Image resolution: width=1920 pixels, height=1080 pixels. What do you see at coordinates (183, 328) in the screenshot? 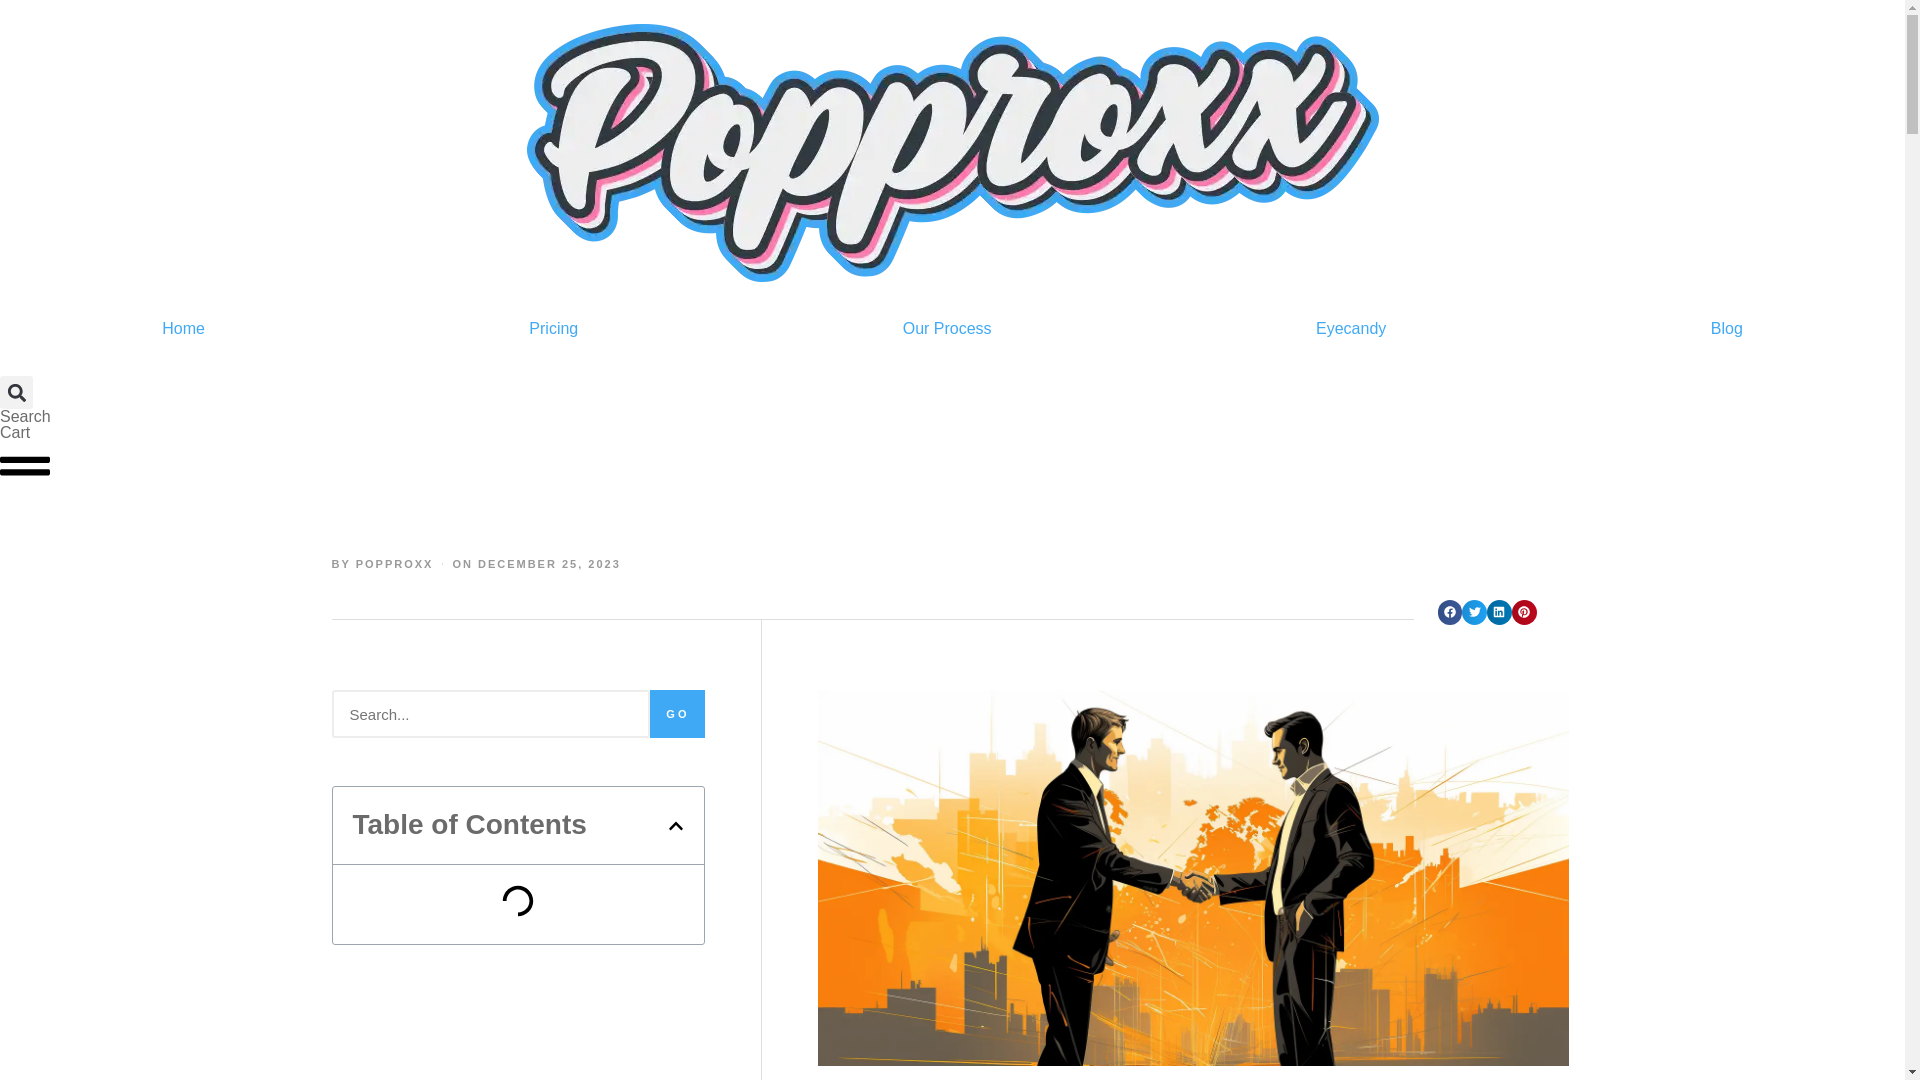
I see `Home` at bounding box center [183, 328].